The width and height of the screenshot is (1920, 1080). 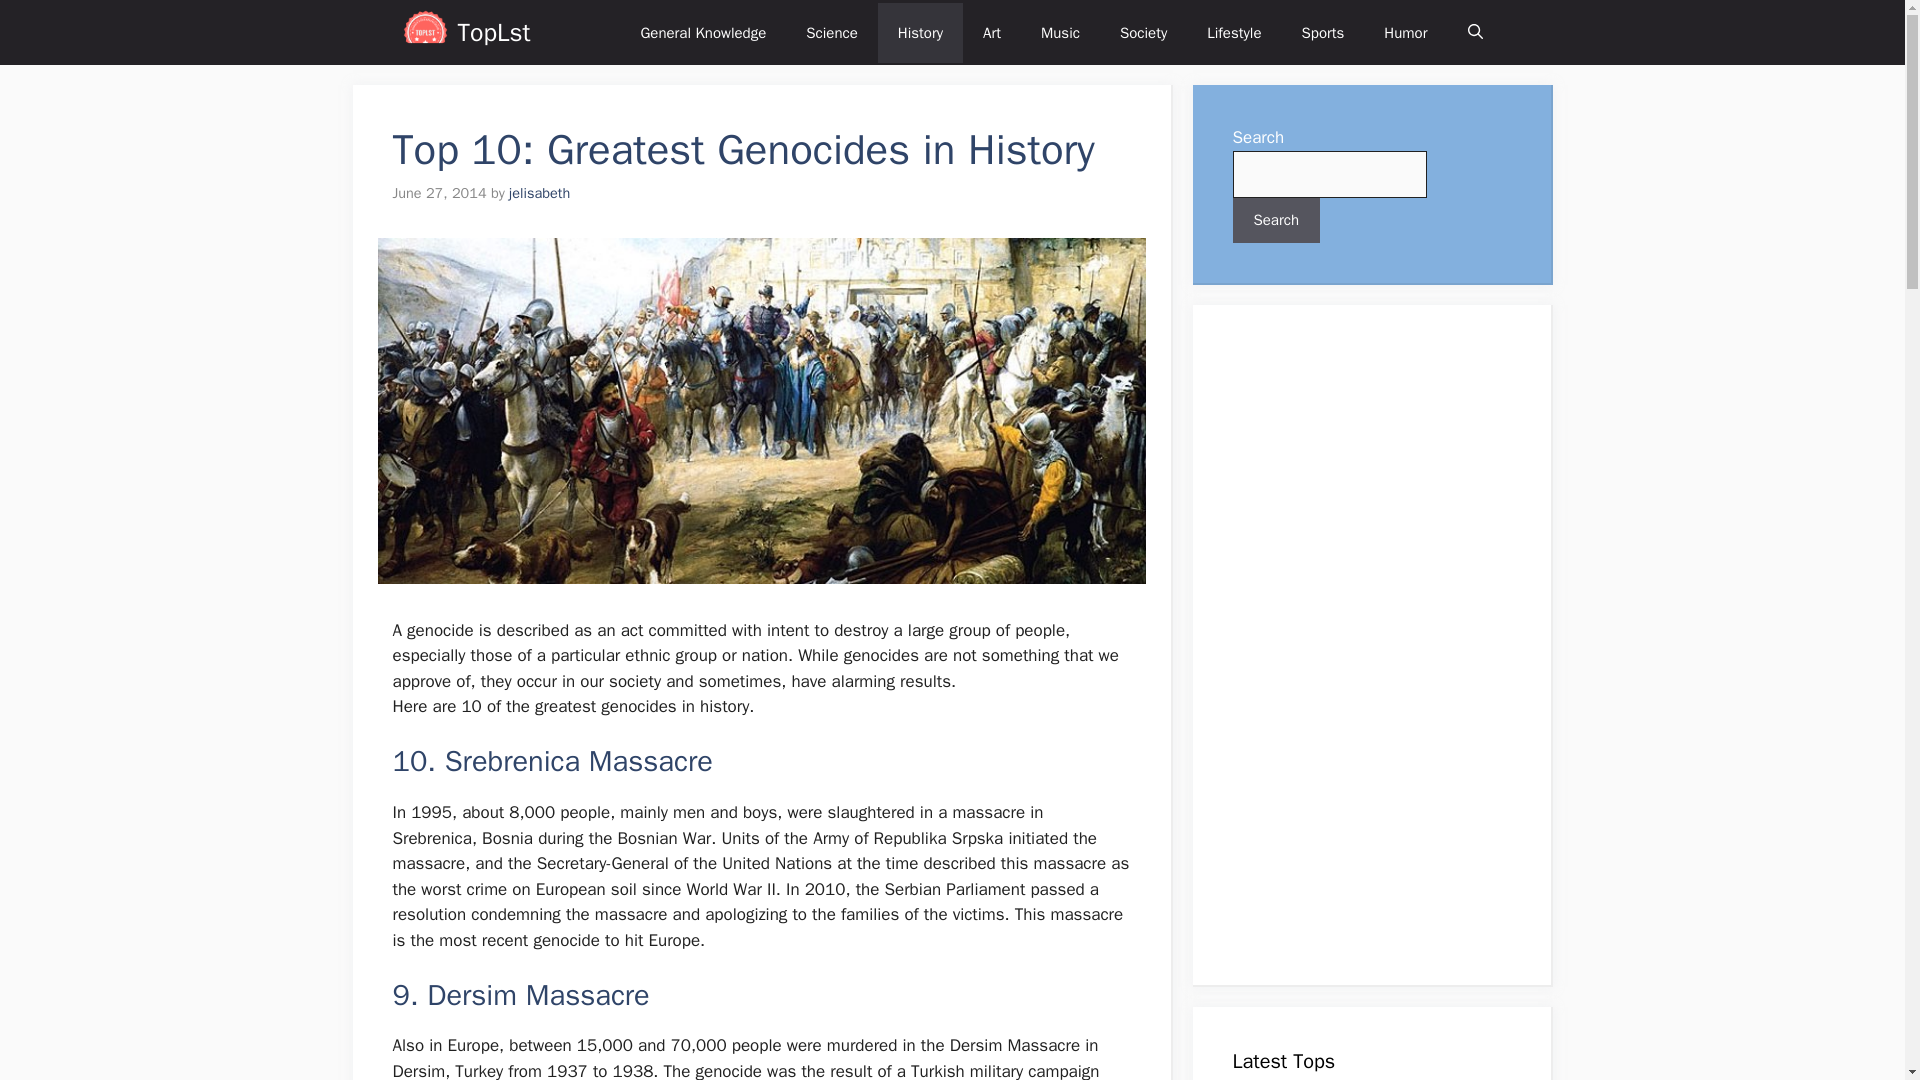 I want to click on Society, so click(x=1143, y=32).